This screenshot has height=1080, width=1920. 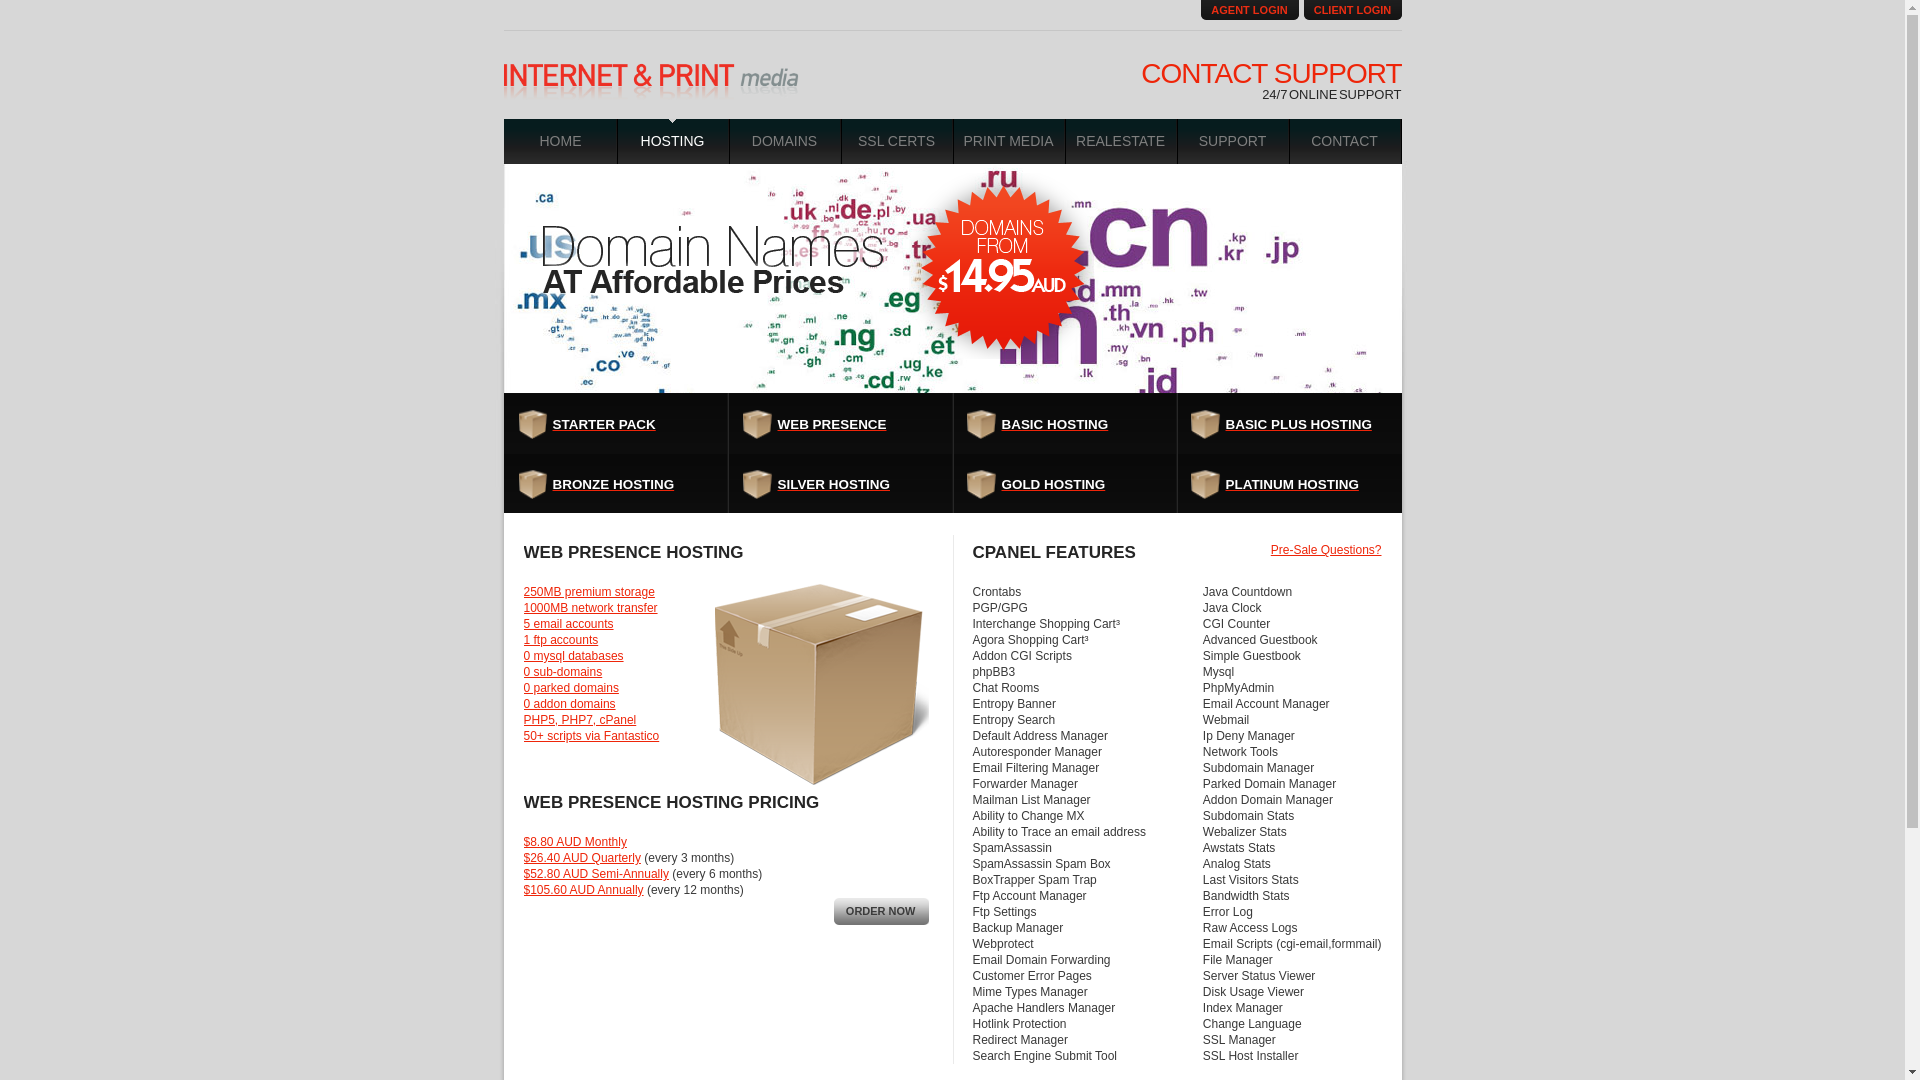 What do you see at coordinates (562, 640) in the screenshot?
I see `1 ftp accounts` at bounding box center [562, 640].